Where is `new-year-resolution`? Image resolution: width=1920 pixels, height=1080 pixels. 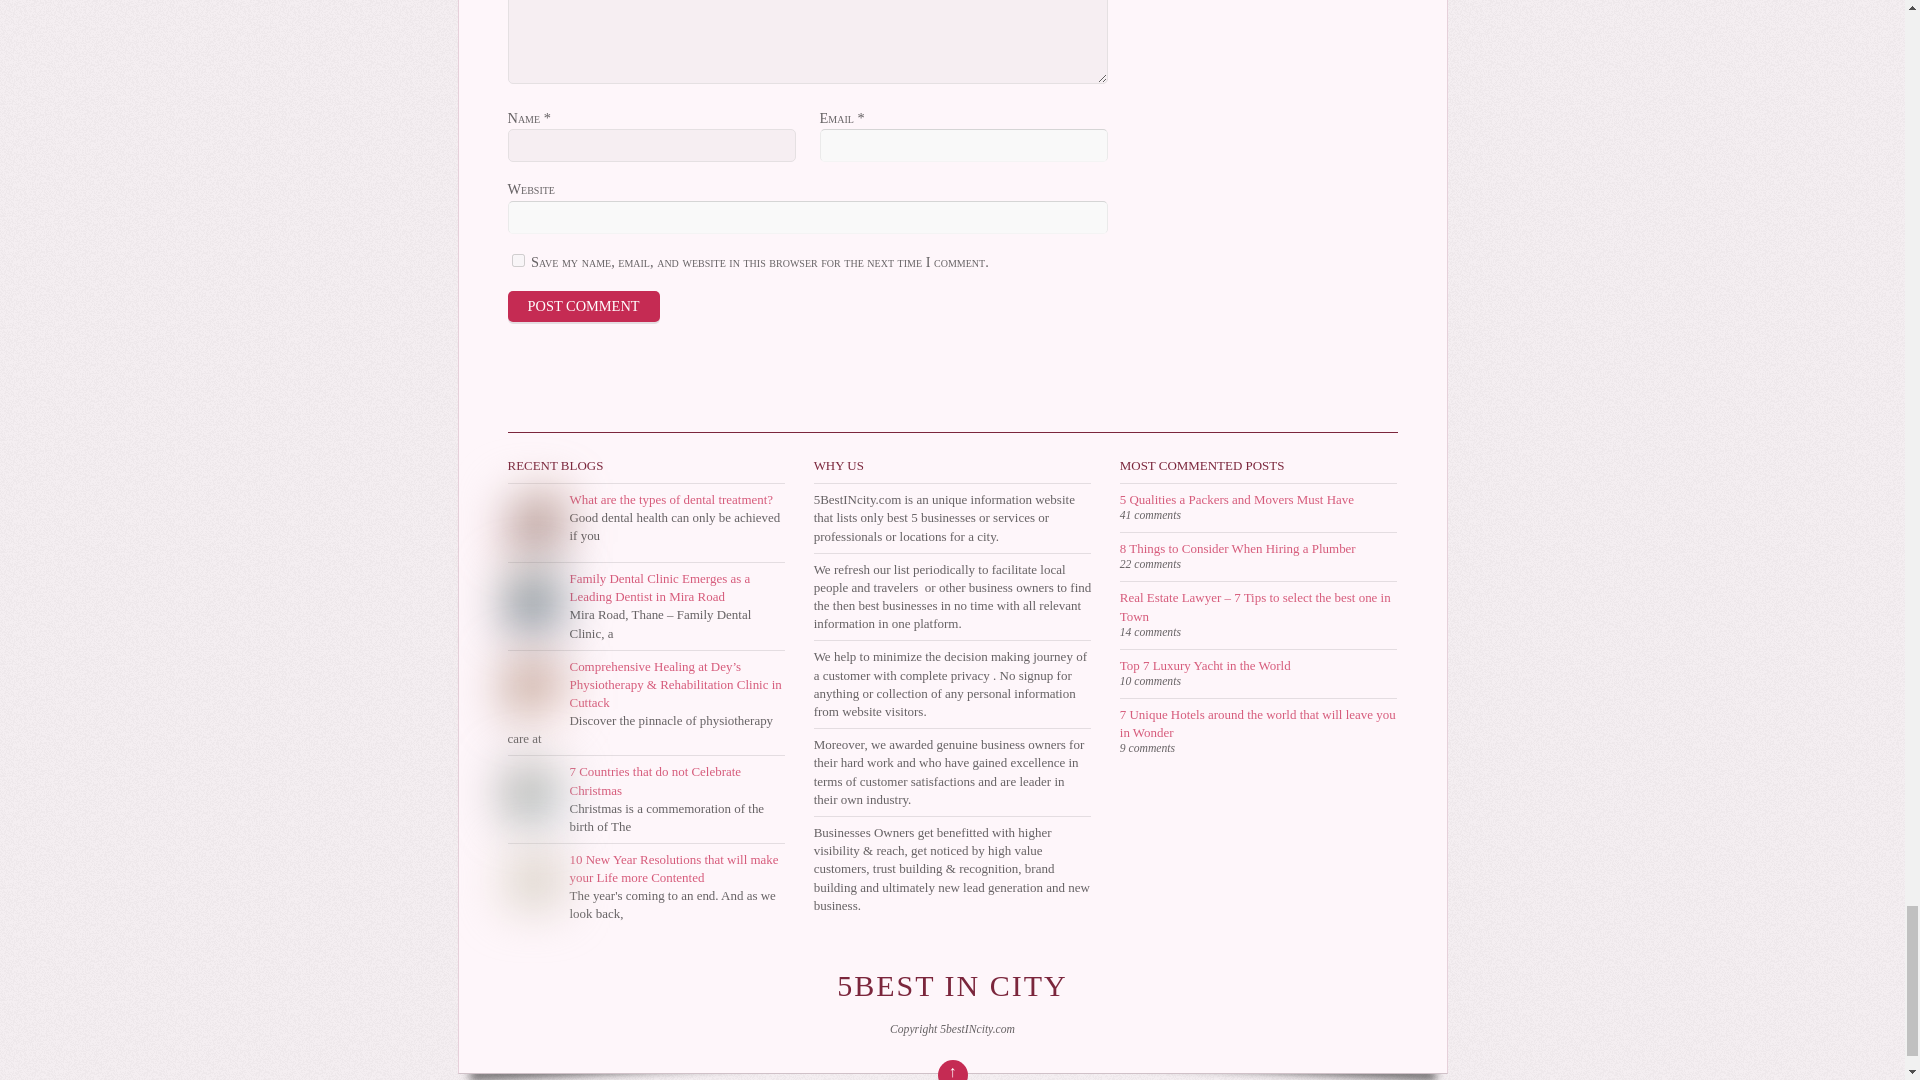
new-year-resolution is located at coordinates (533, 880).